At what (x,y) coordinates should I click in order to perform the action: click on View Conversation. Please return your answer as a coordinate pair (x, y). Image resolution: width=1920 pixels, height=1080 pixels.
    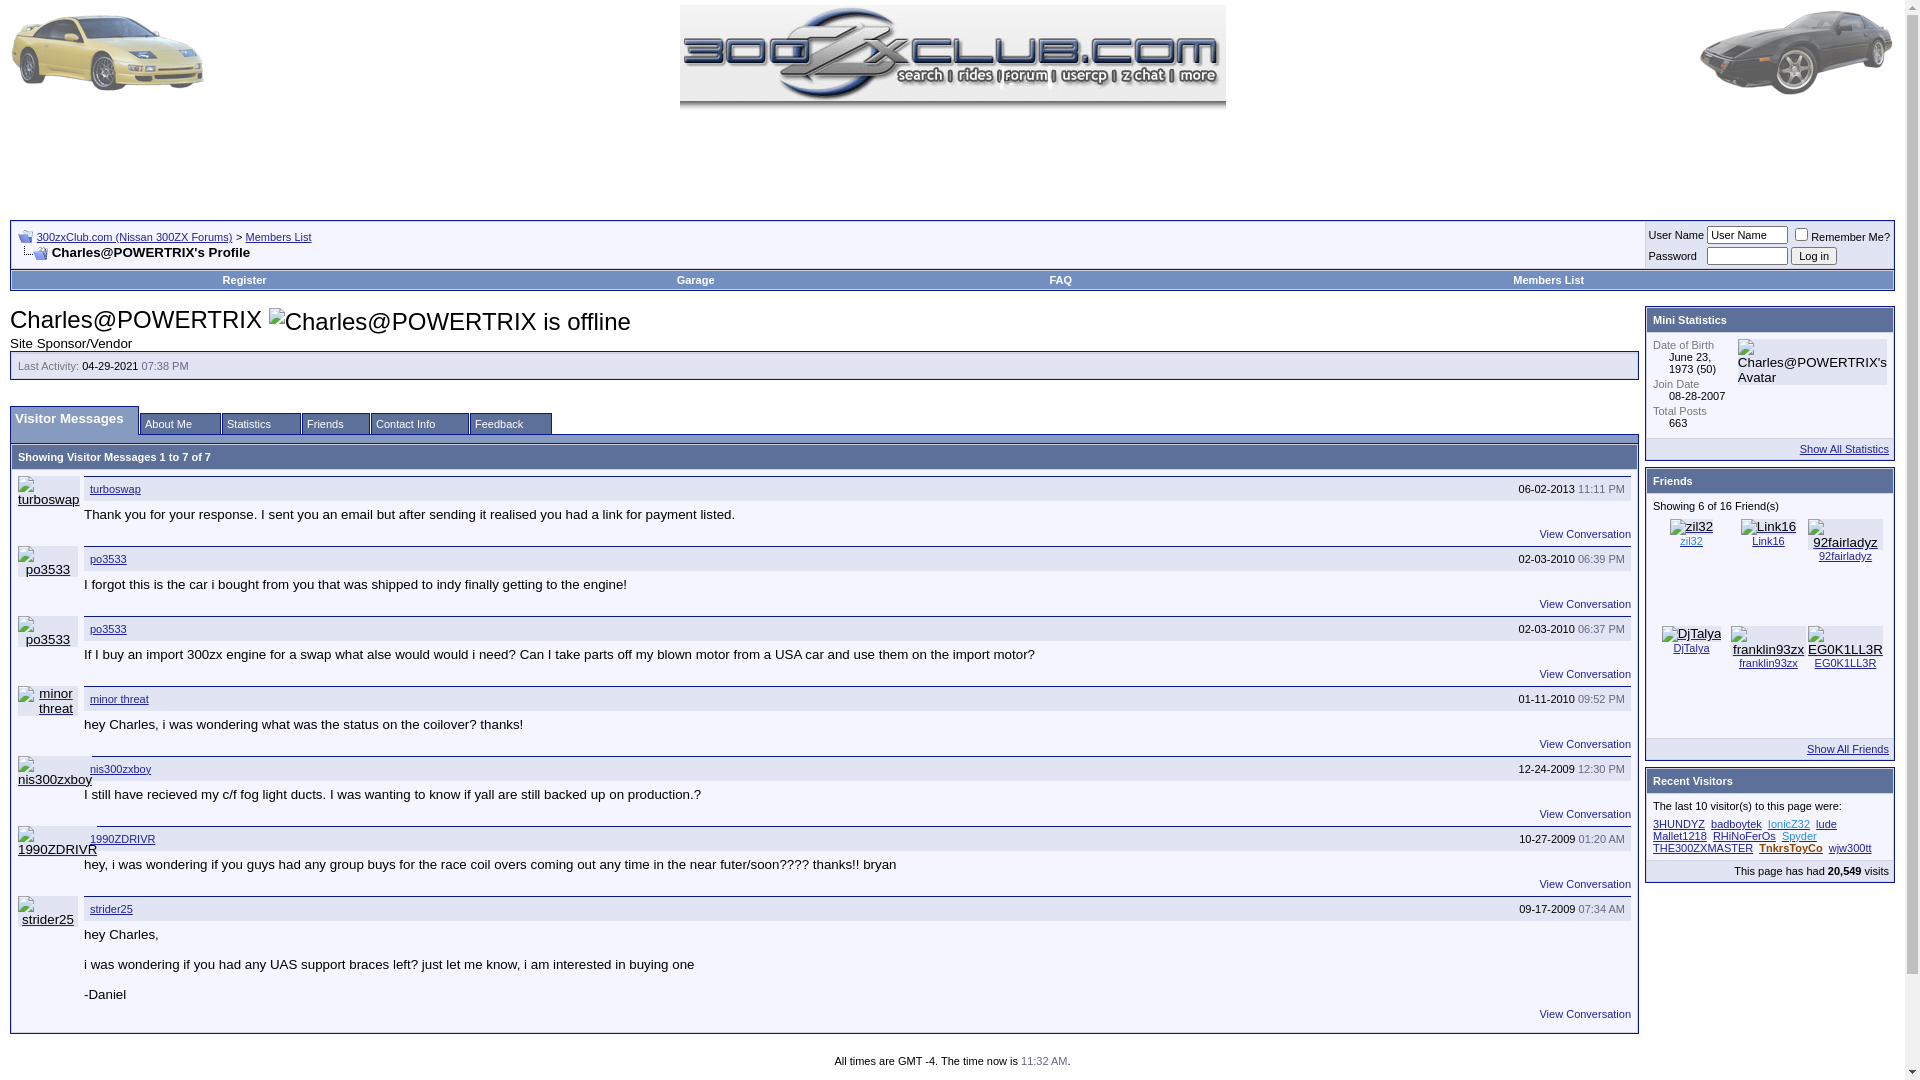
    Looking at the image, I should click on (1585, 604).